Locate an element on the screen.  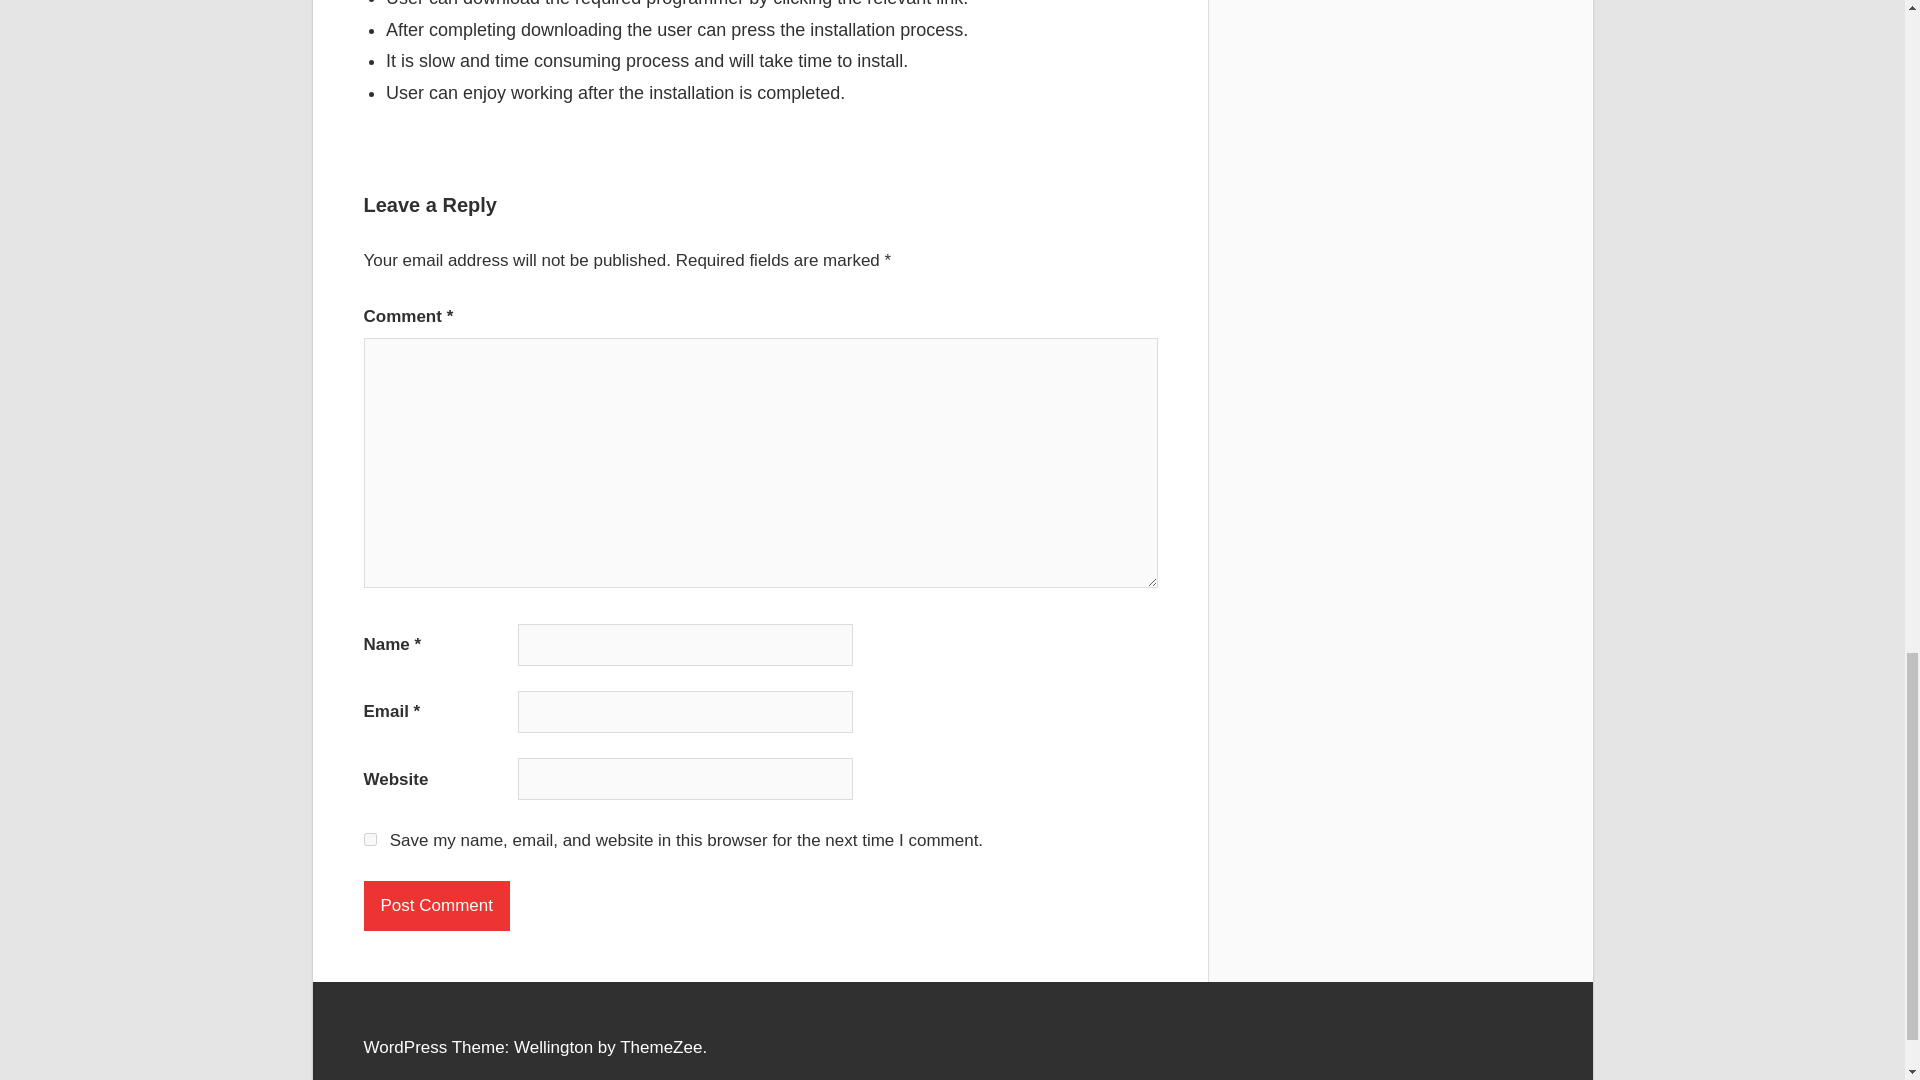
yes is located at coordinates (370, 838).